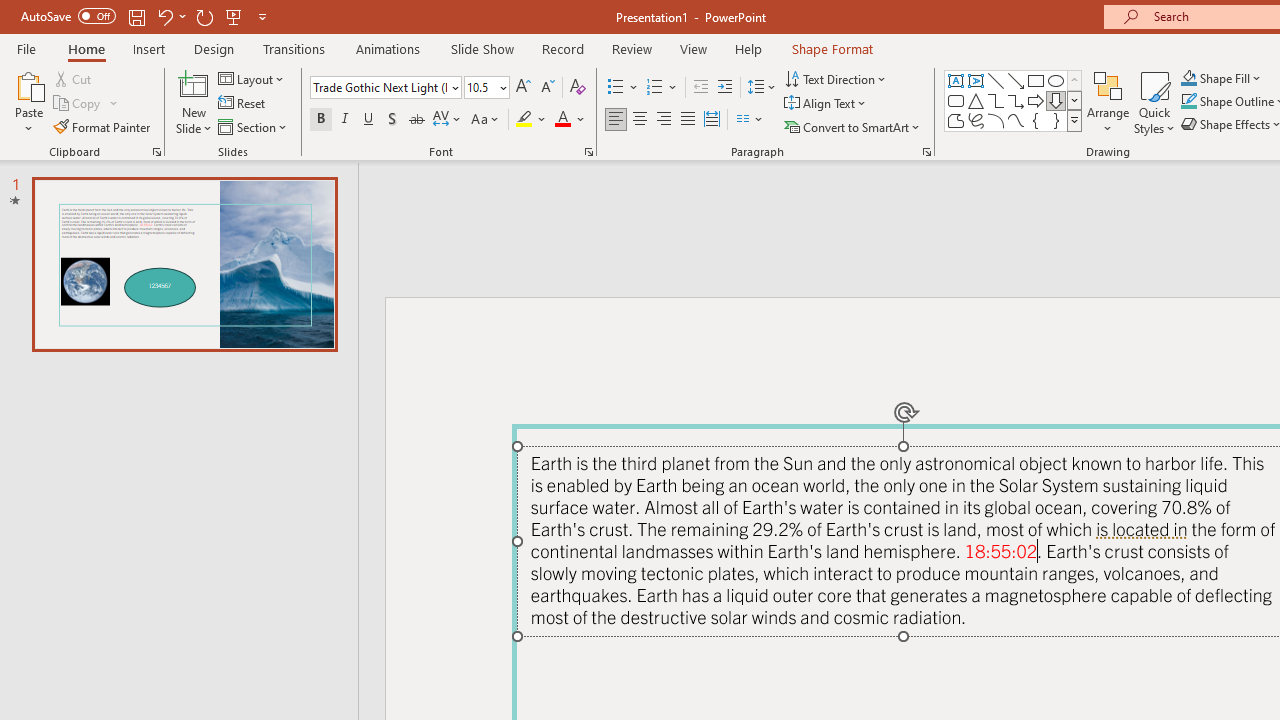  What do you see at coordinates (1108, 102) in the screenshot?
I see `Arrange` at bounding box center [1108, 102].